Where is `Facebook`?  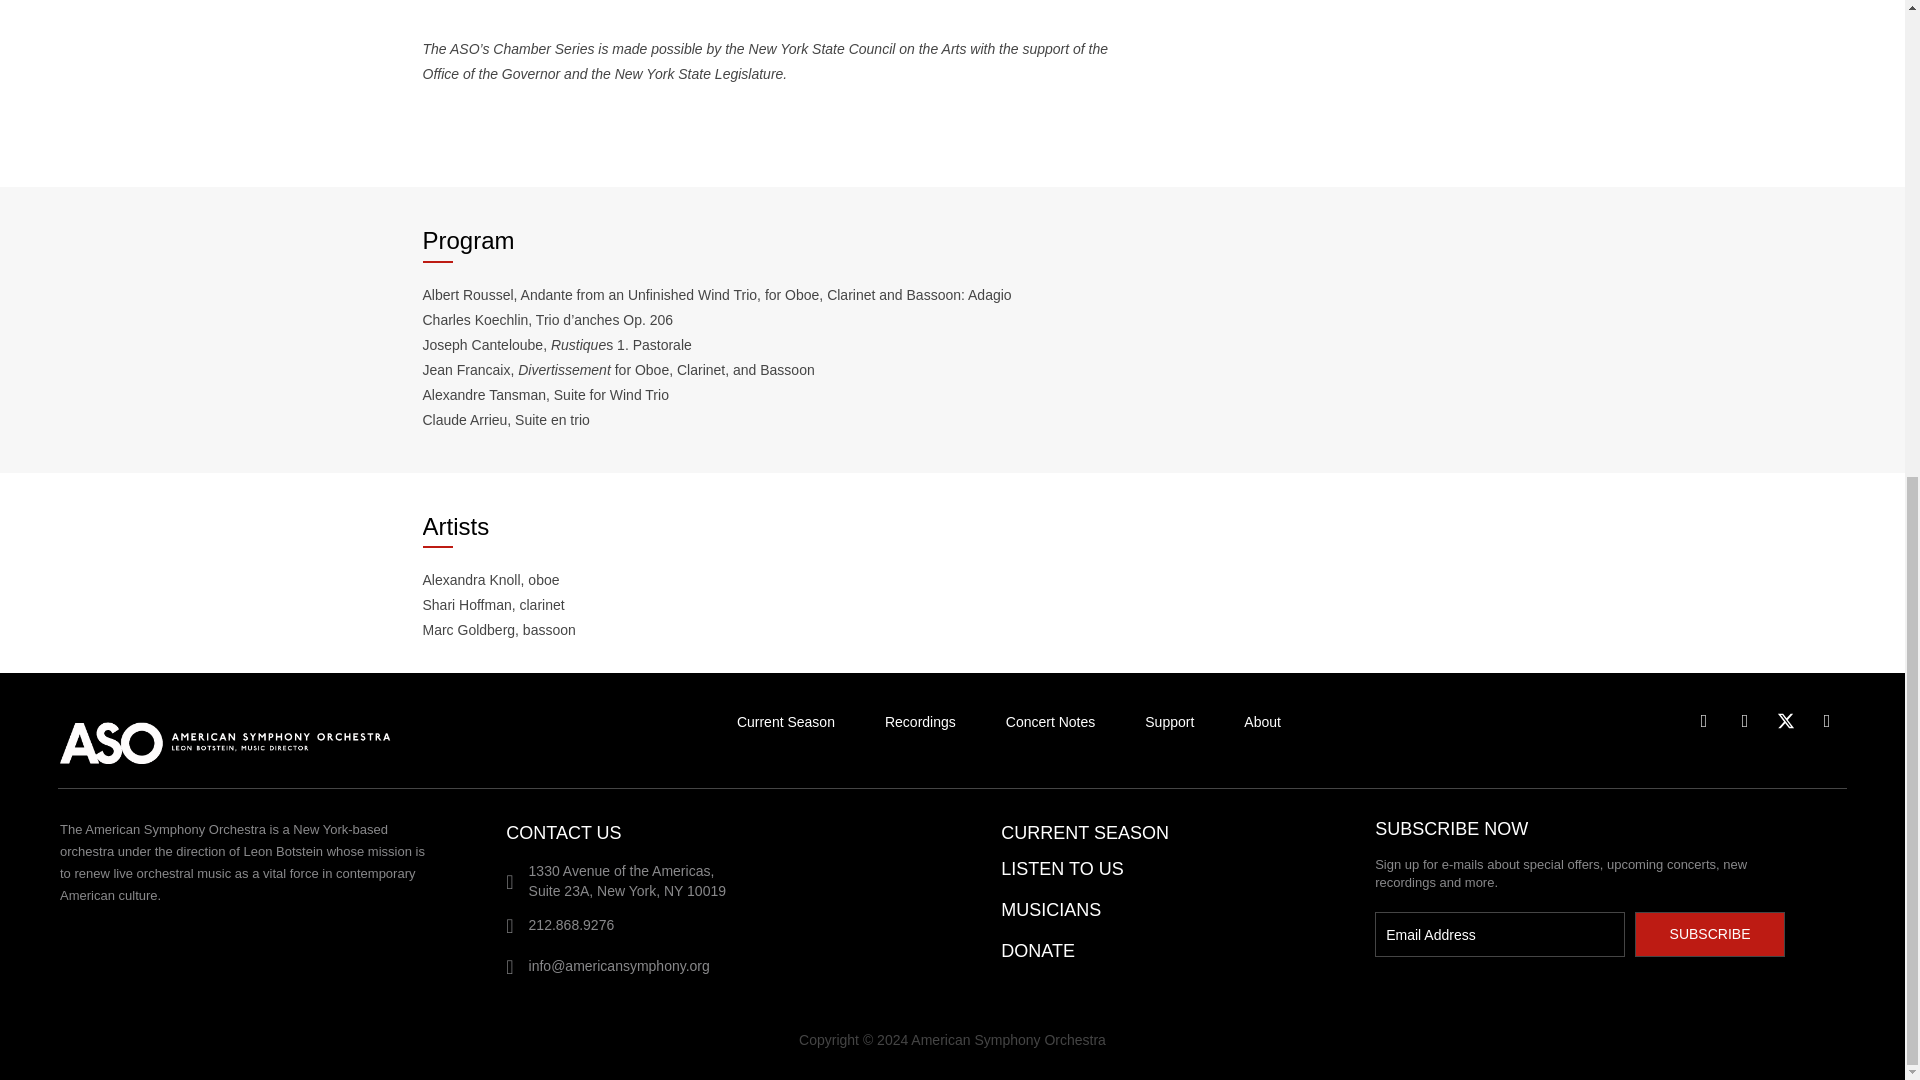 Facebook is located at coordinates (1704, 720).